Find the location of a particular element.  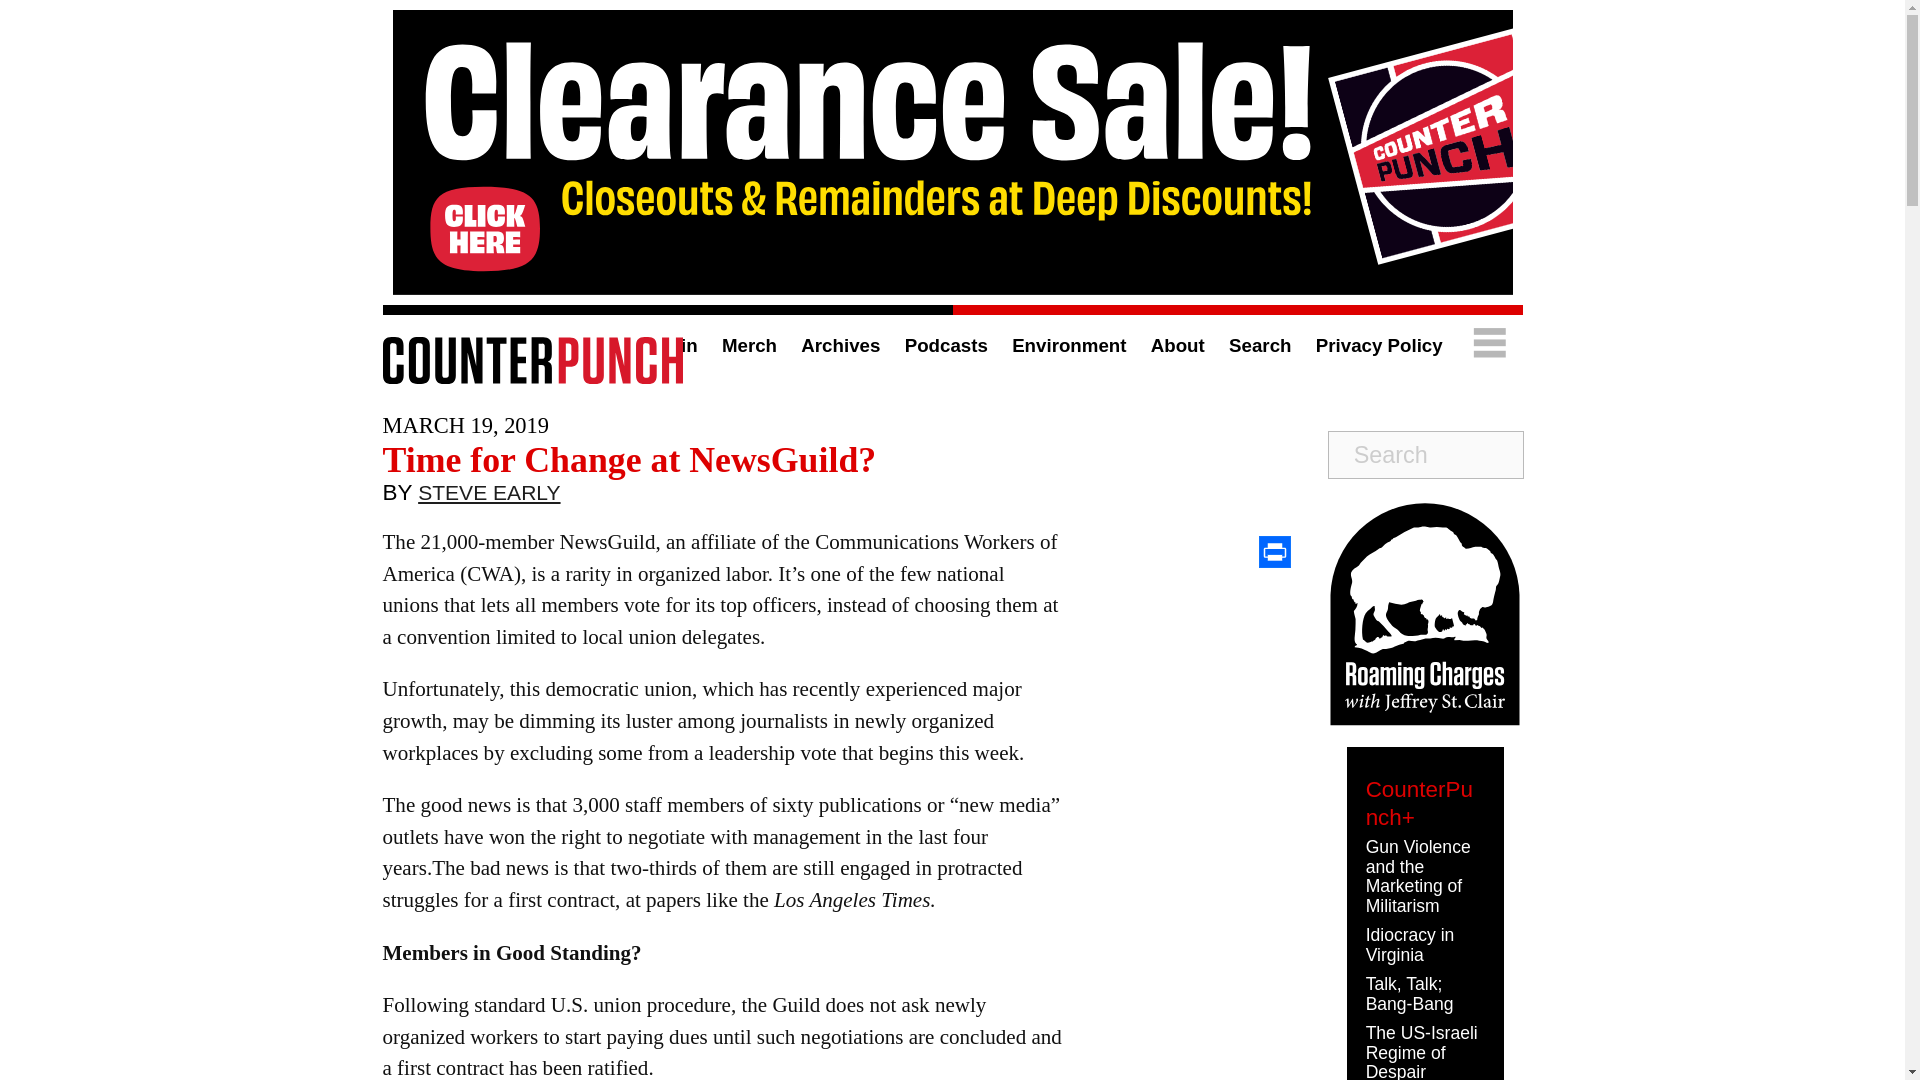

Idiocracy in Virginia is located at coordinates (1410, 944).